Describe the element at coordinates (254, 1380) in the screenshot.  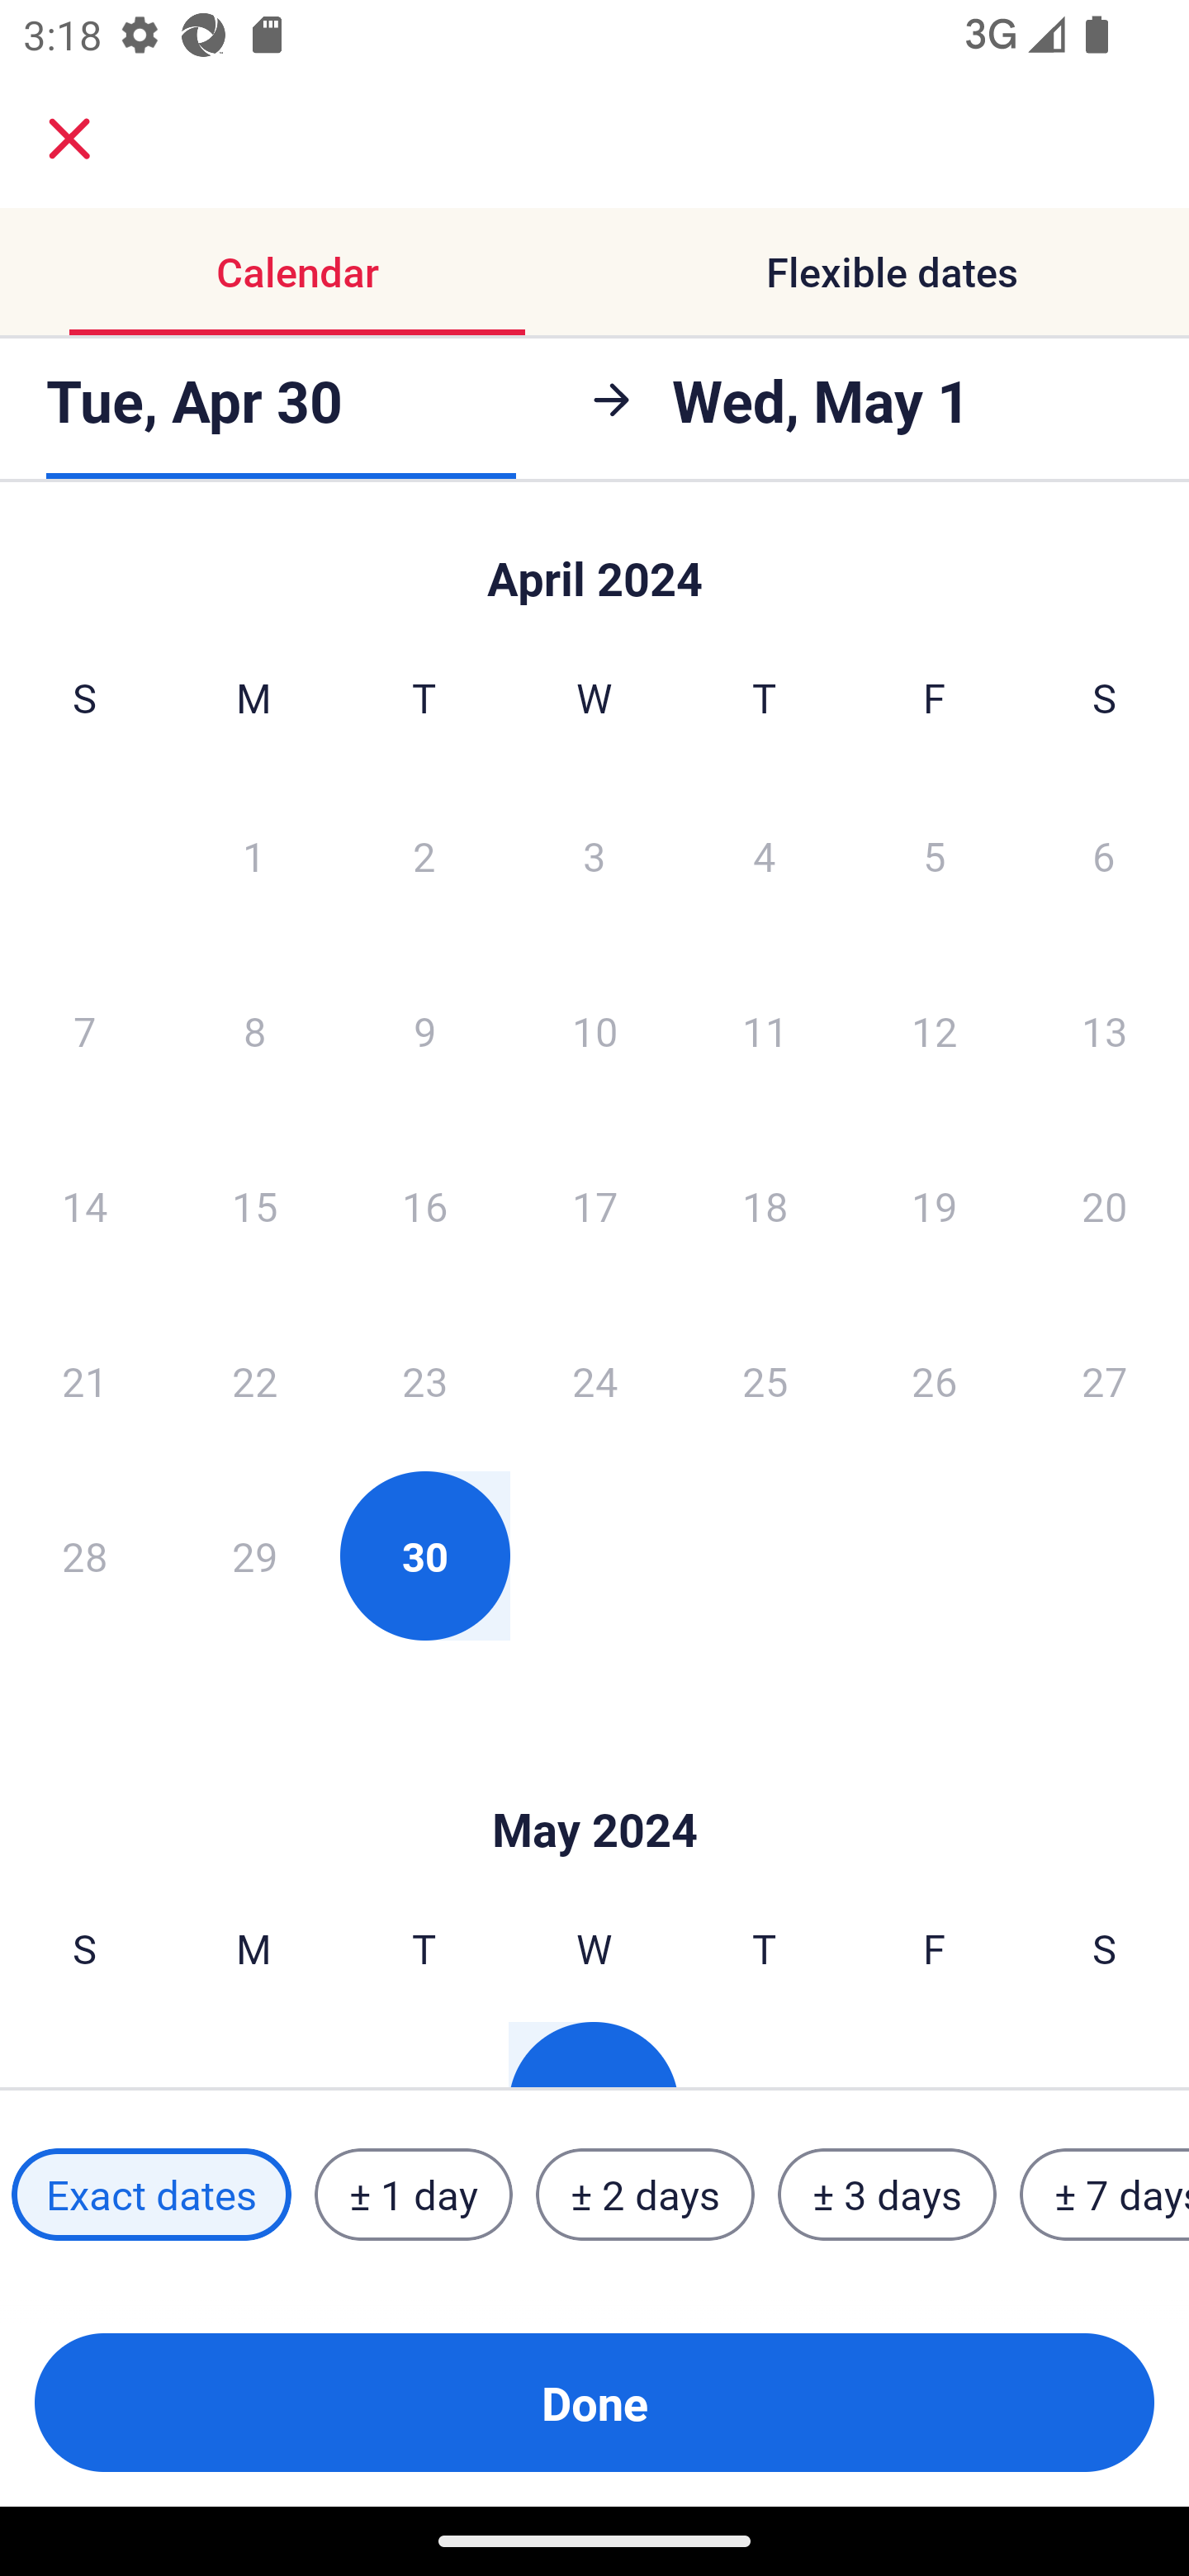
I see `22 Monday, April 22, 2024` at that location.